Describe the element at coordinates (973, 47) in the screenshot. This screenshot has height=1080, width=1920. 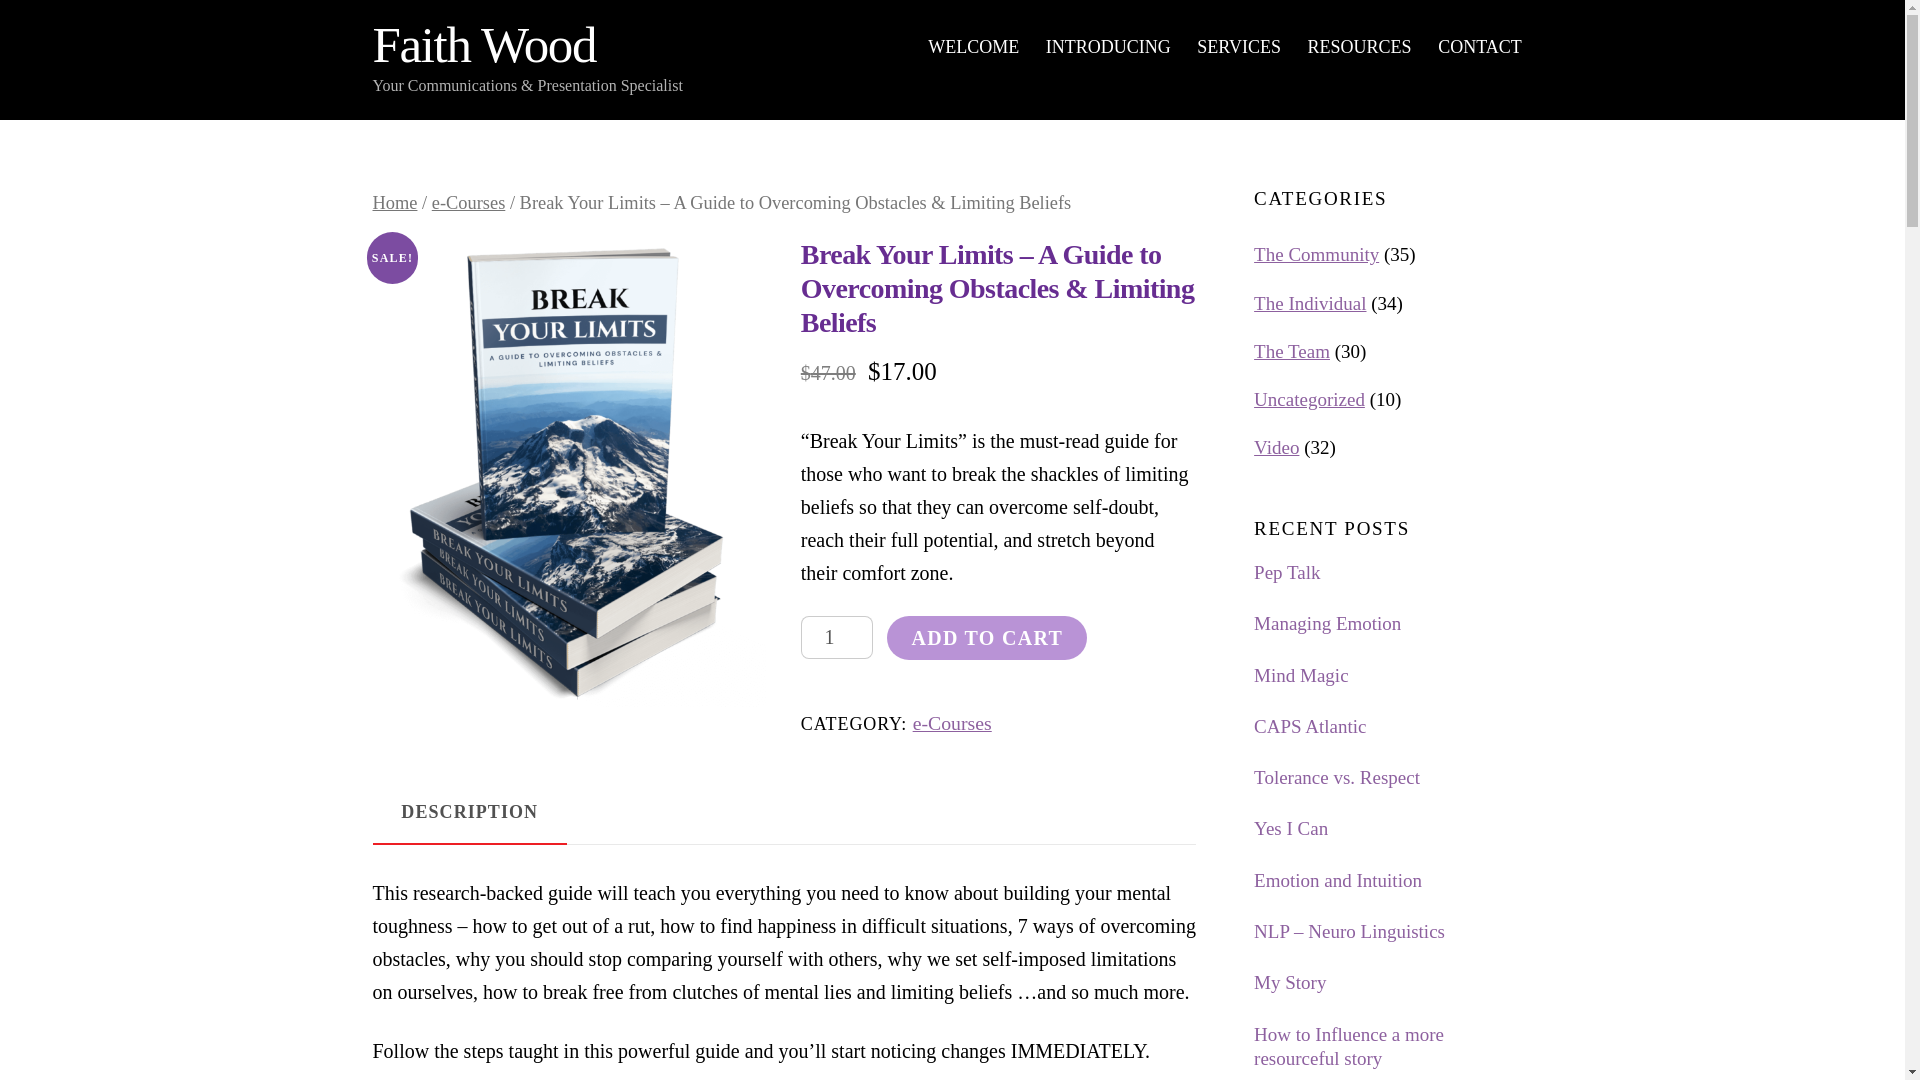
I see `WELCOME` at that location.